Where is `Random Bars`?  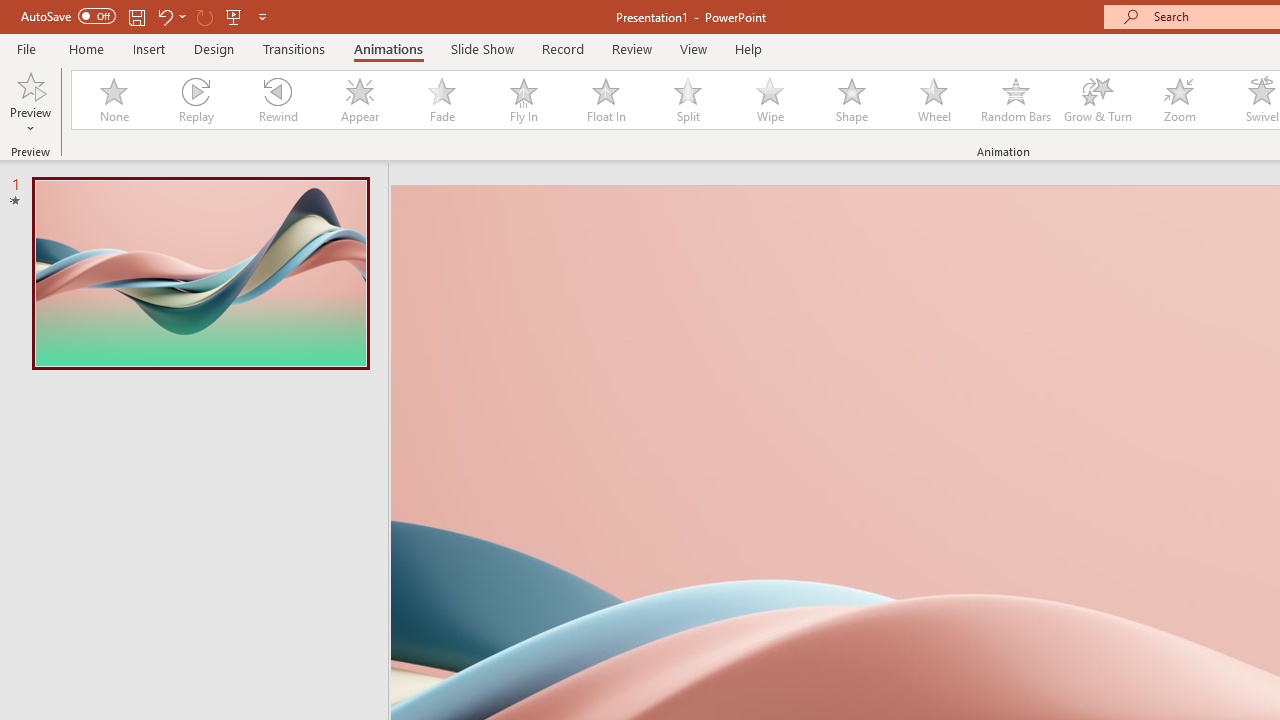 Random Bars is located at coordinates (1016, 100).